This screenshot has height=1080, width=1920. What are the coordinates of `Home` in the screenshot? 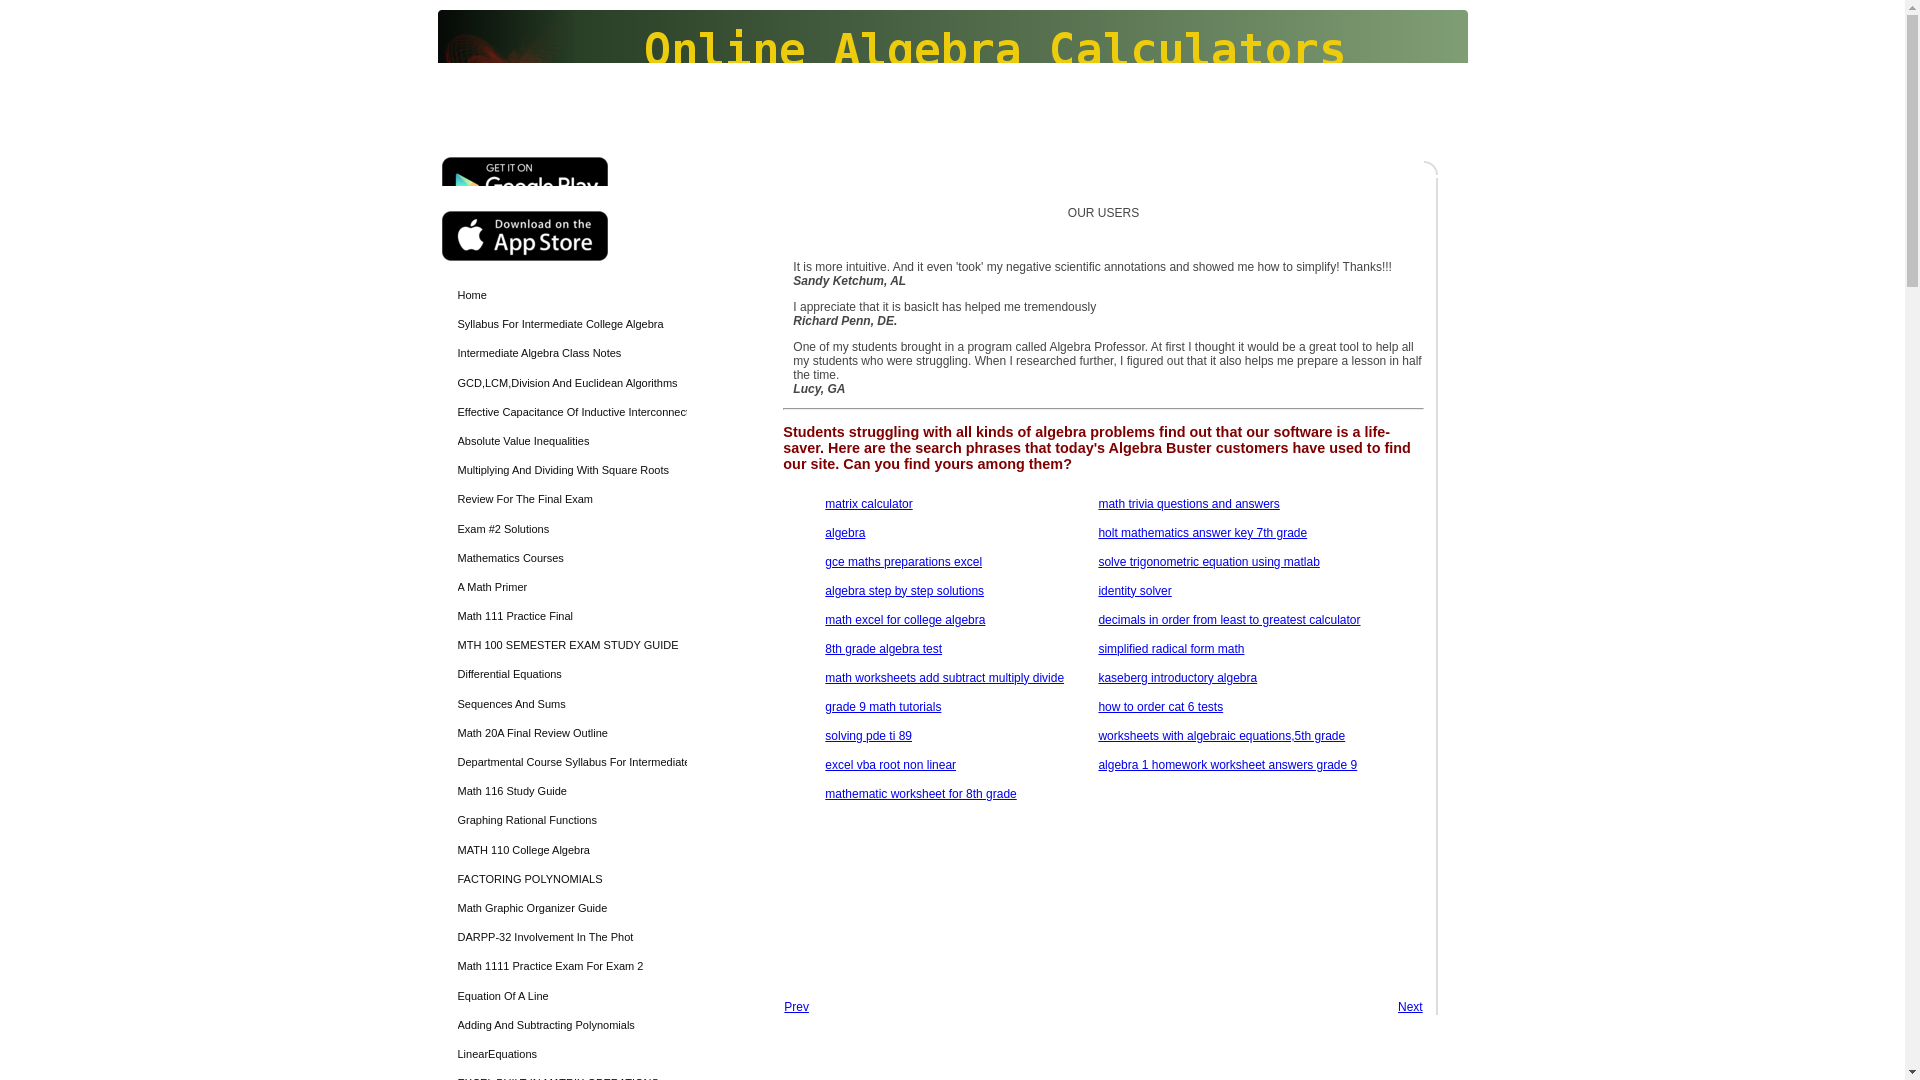 It's located at (572, 294).